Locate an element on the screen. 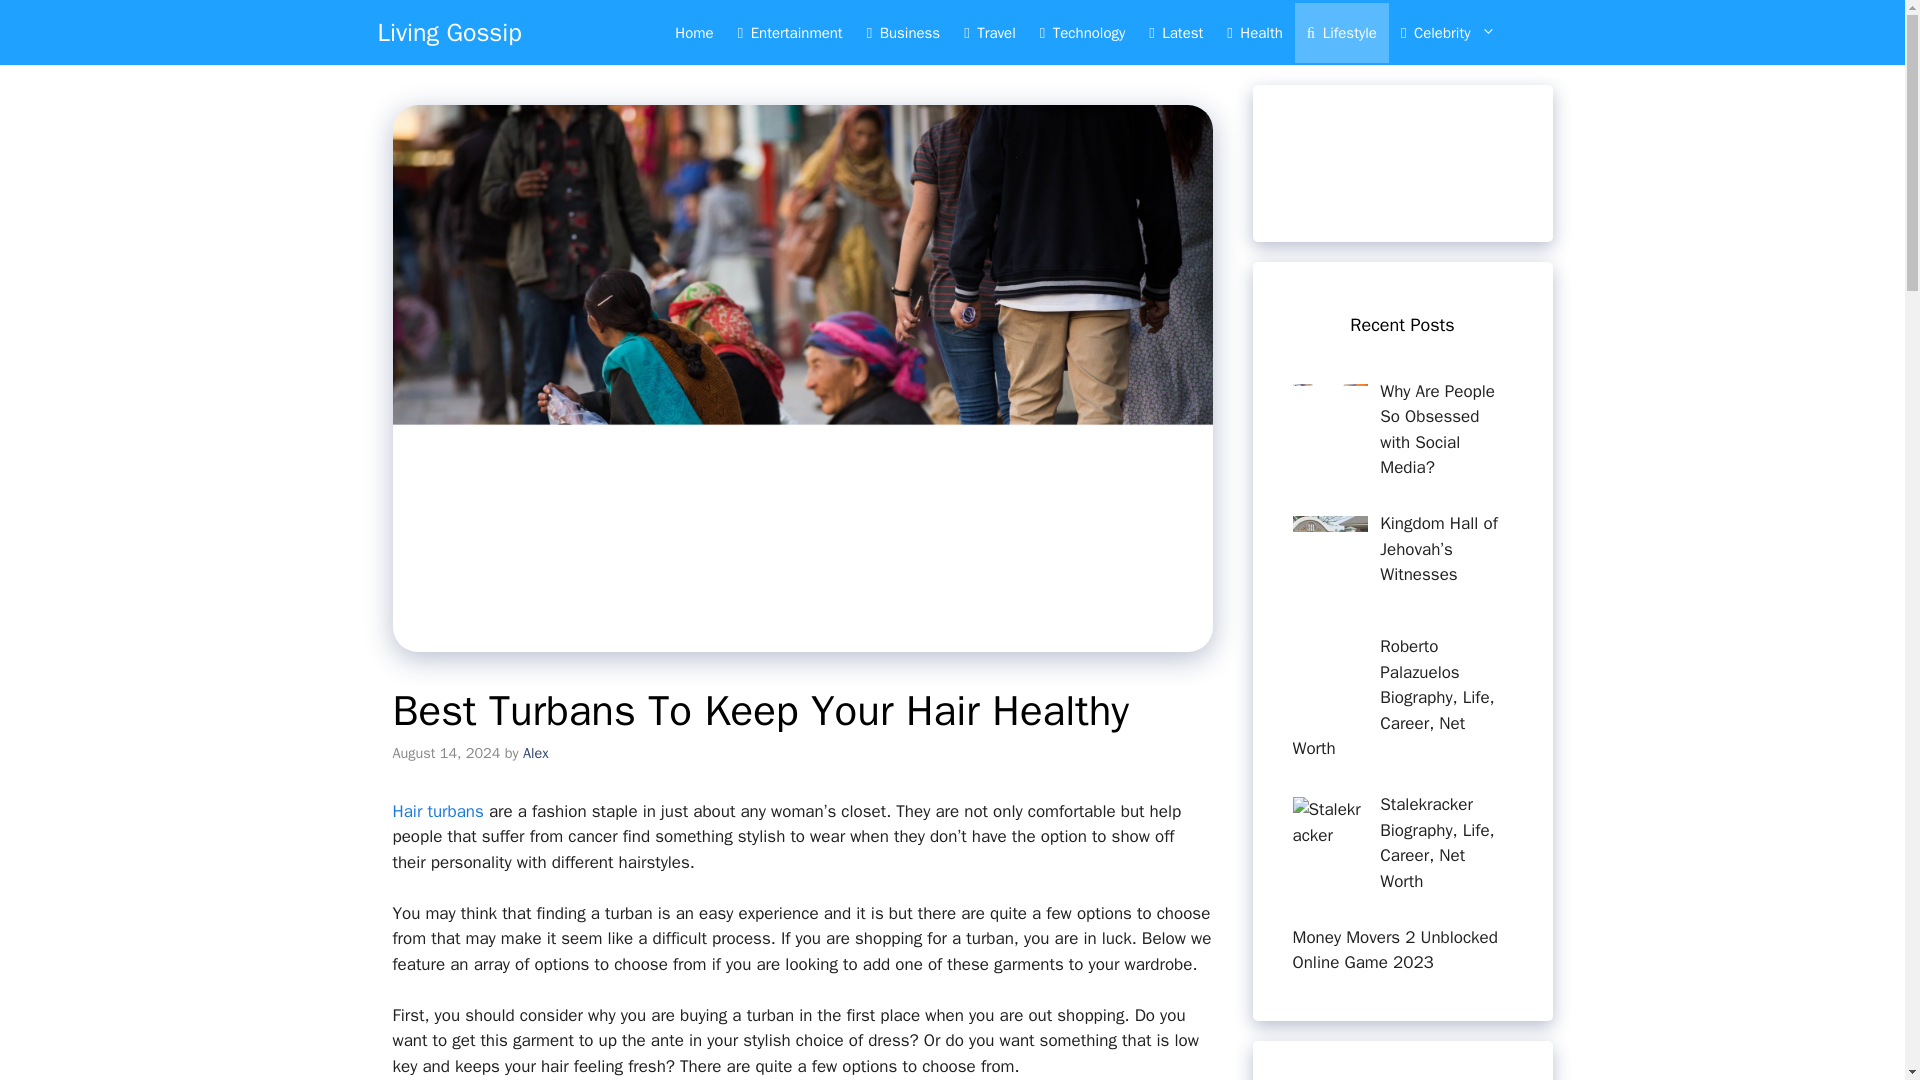 The width and height of the screenshot is (1920, 1080). Lifestyle is located at coordinates (1341, 32).